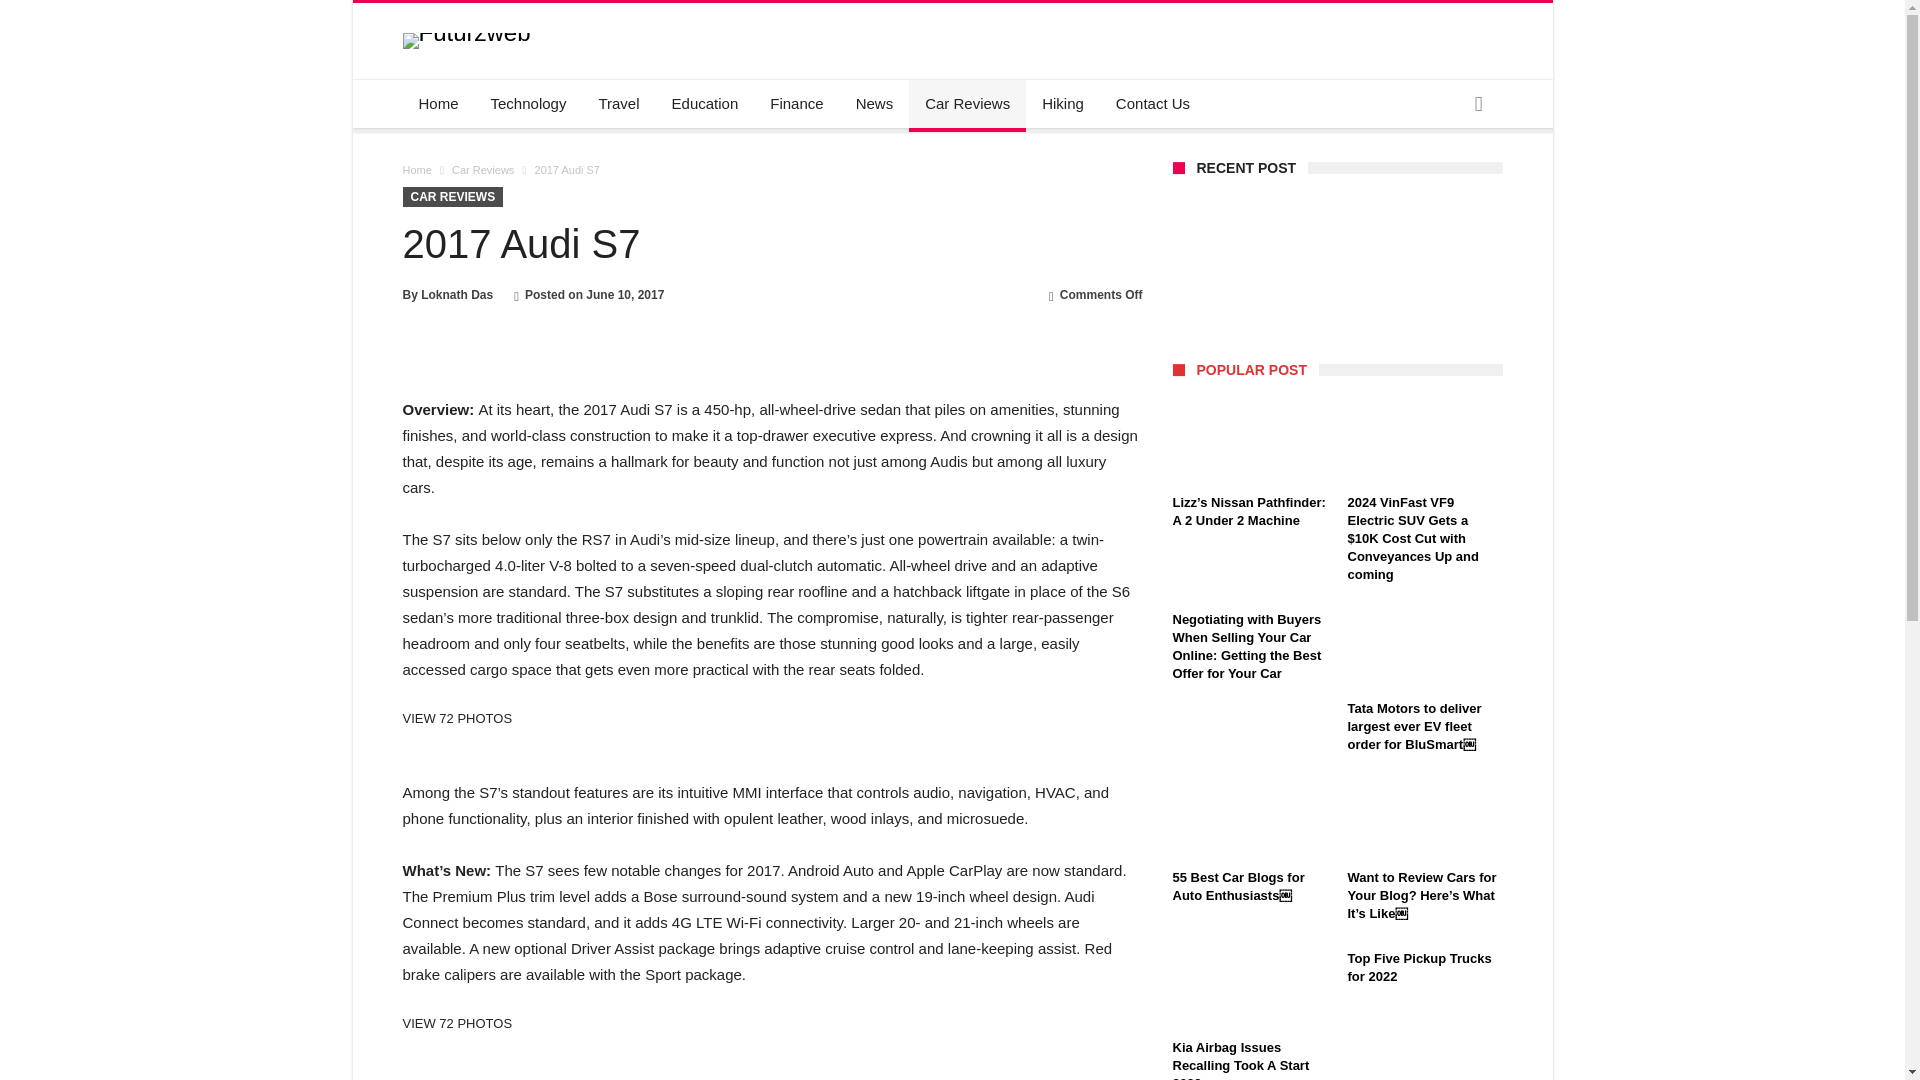 This screenshot has width=1920, height=1080. What do you see at coordinates (796, 104) in the screenshot?
I see `Finance` at bounding box center [796, 104].